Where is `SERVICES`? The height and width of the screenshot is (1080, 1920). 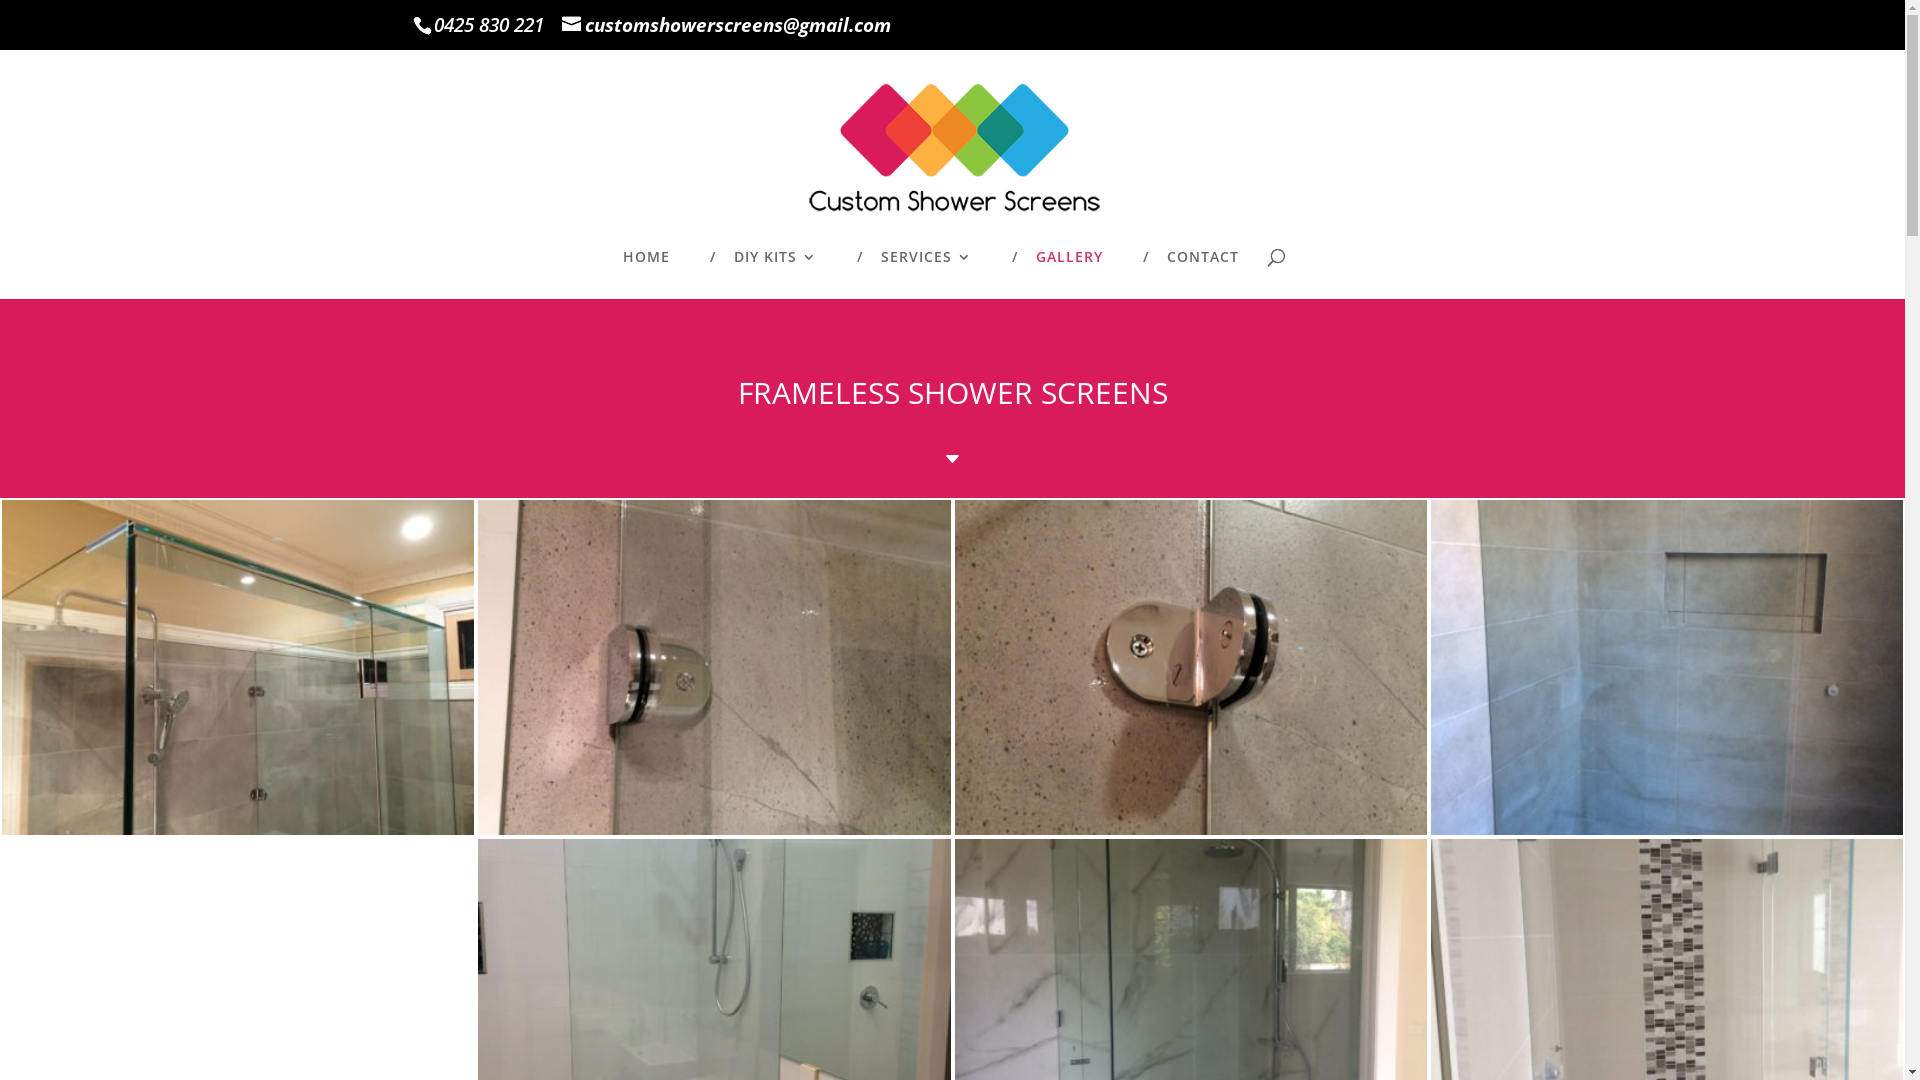 SERVICES is located at coordinates (926, 274).